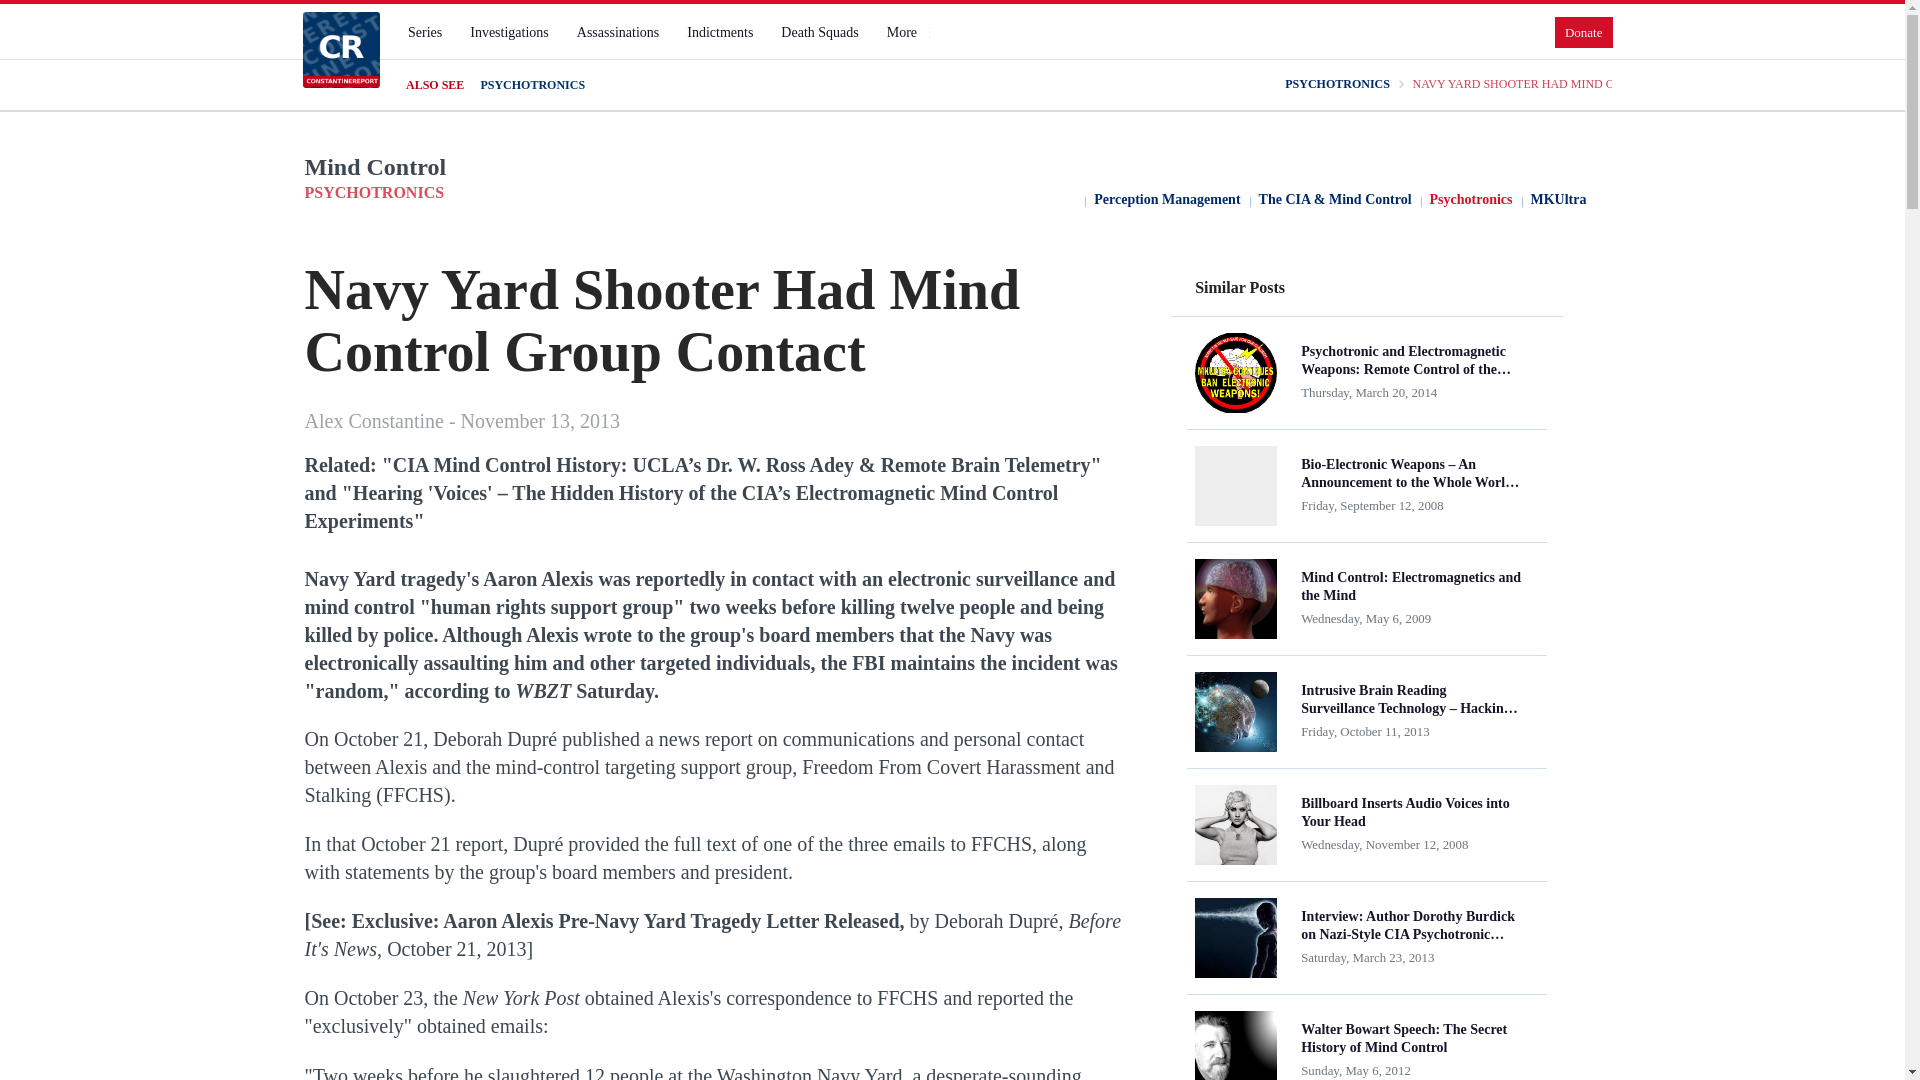 This screenshot has width=1920, height=1080. Describe the element at coordinates (1584, 32) in the screenshot. I see `Donate` at that location.